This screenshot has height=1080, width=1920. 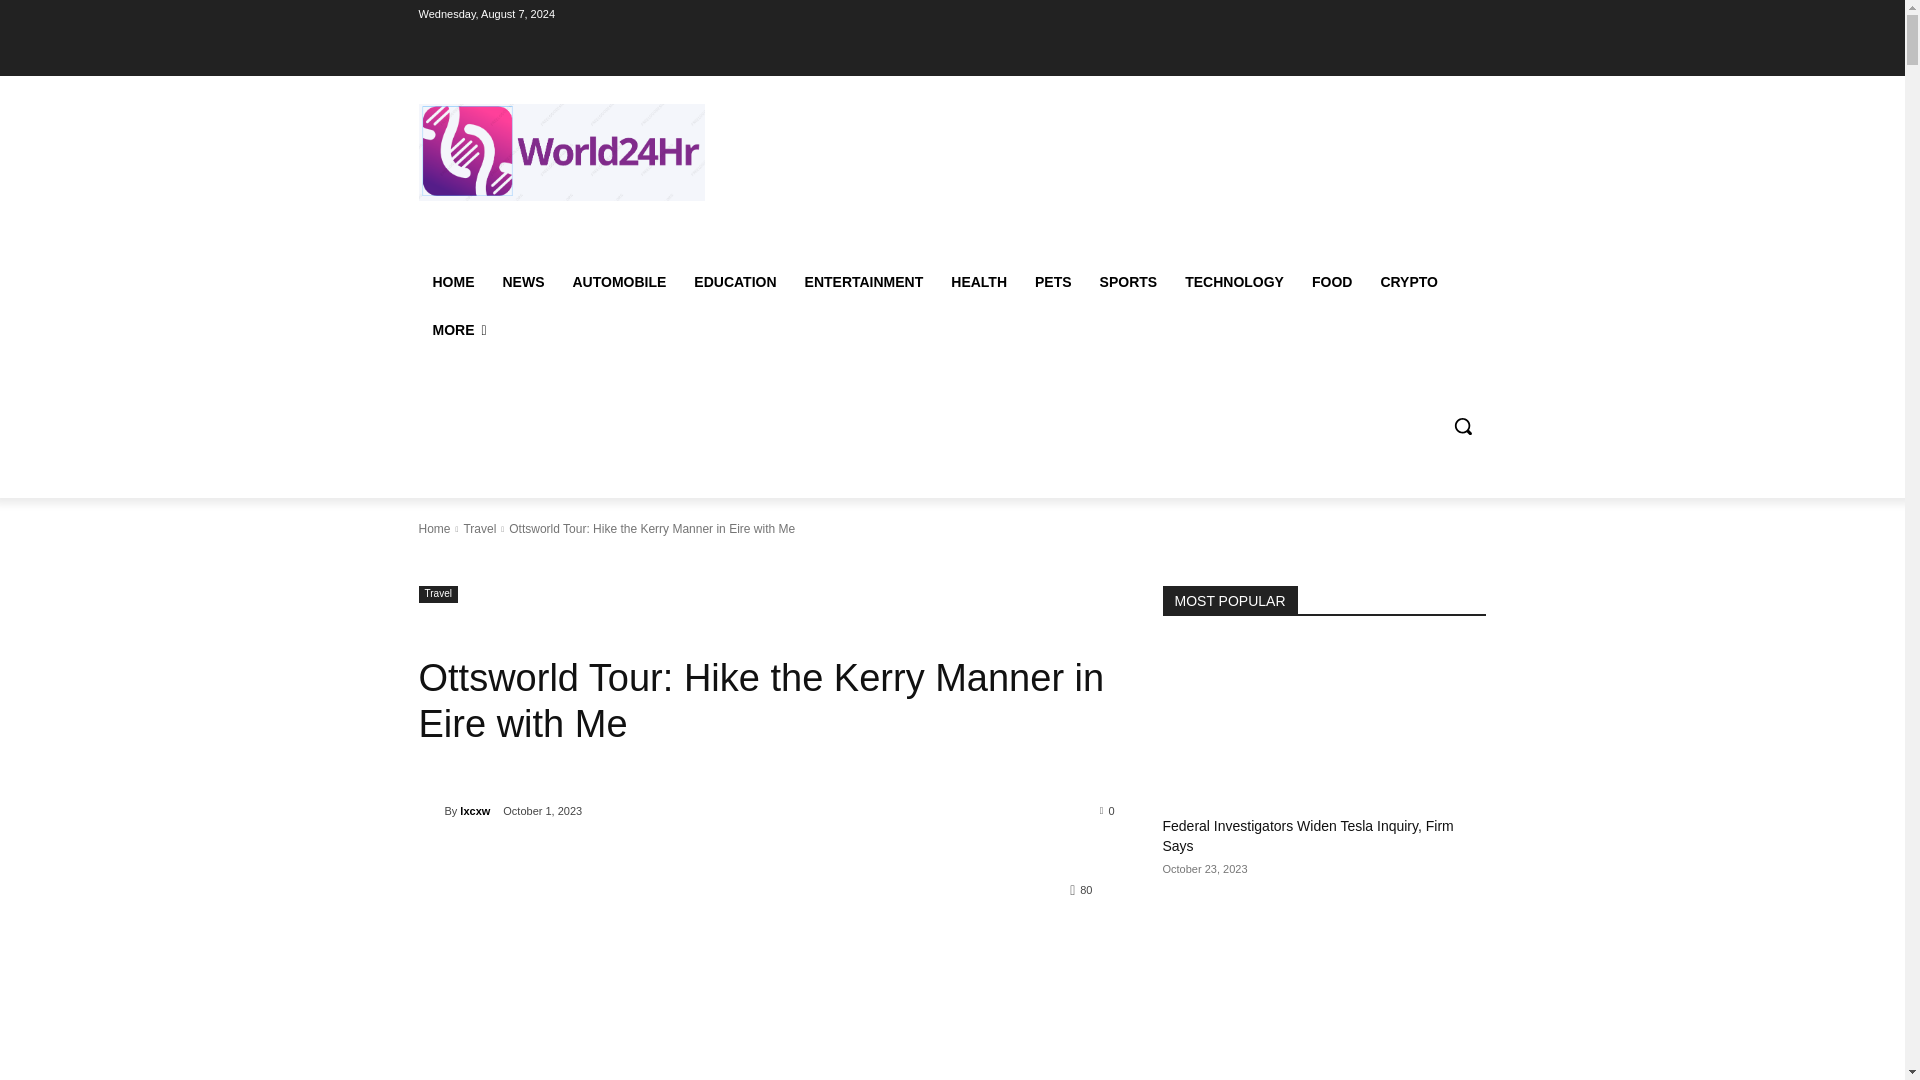 I want to click on HOME, so click(x=452, y=282).